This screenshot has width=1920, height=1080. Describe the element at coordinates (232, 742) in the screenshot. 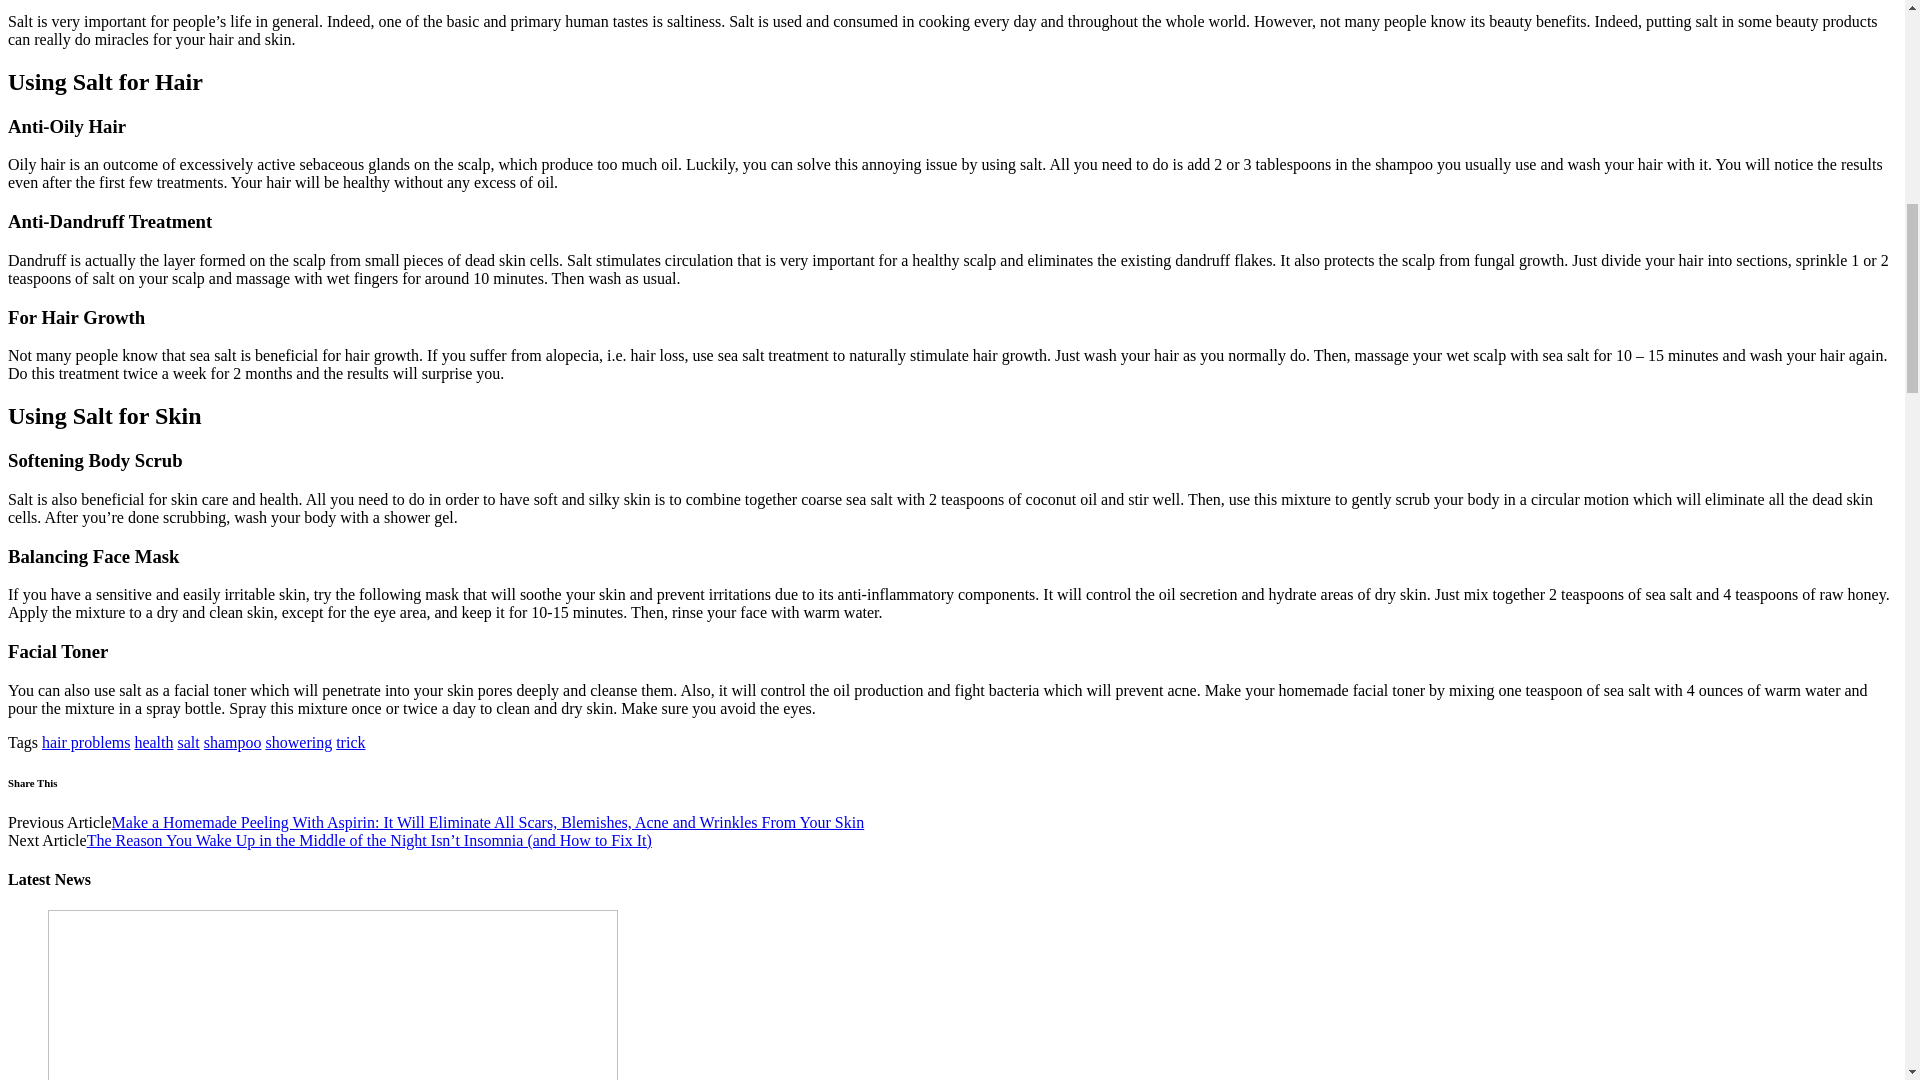

I see `shampoo` at that location.